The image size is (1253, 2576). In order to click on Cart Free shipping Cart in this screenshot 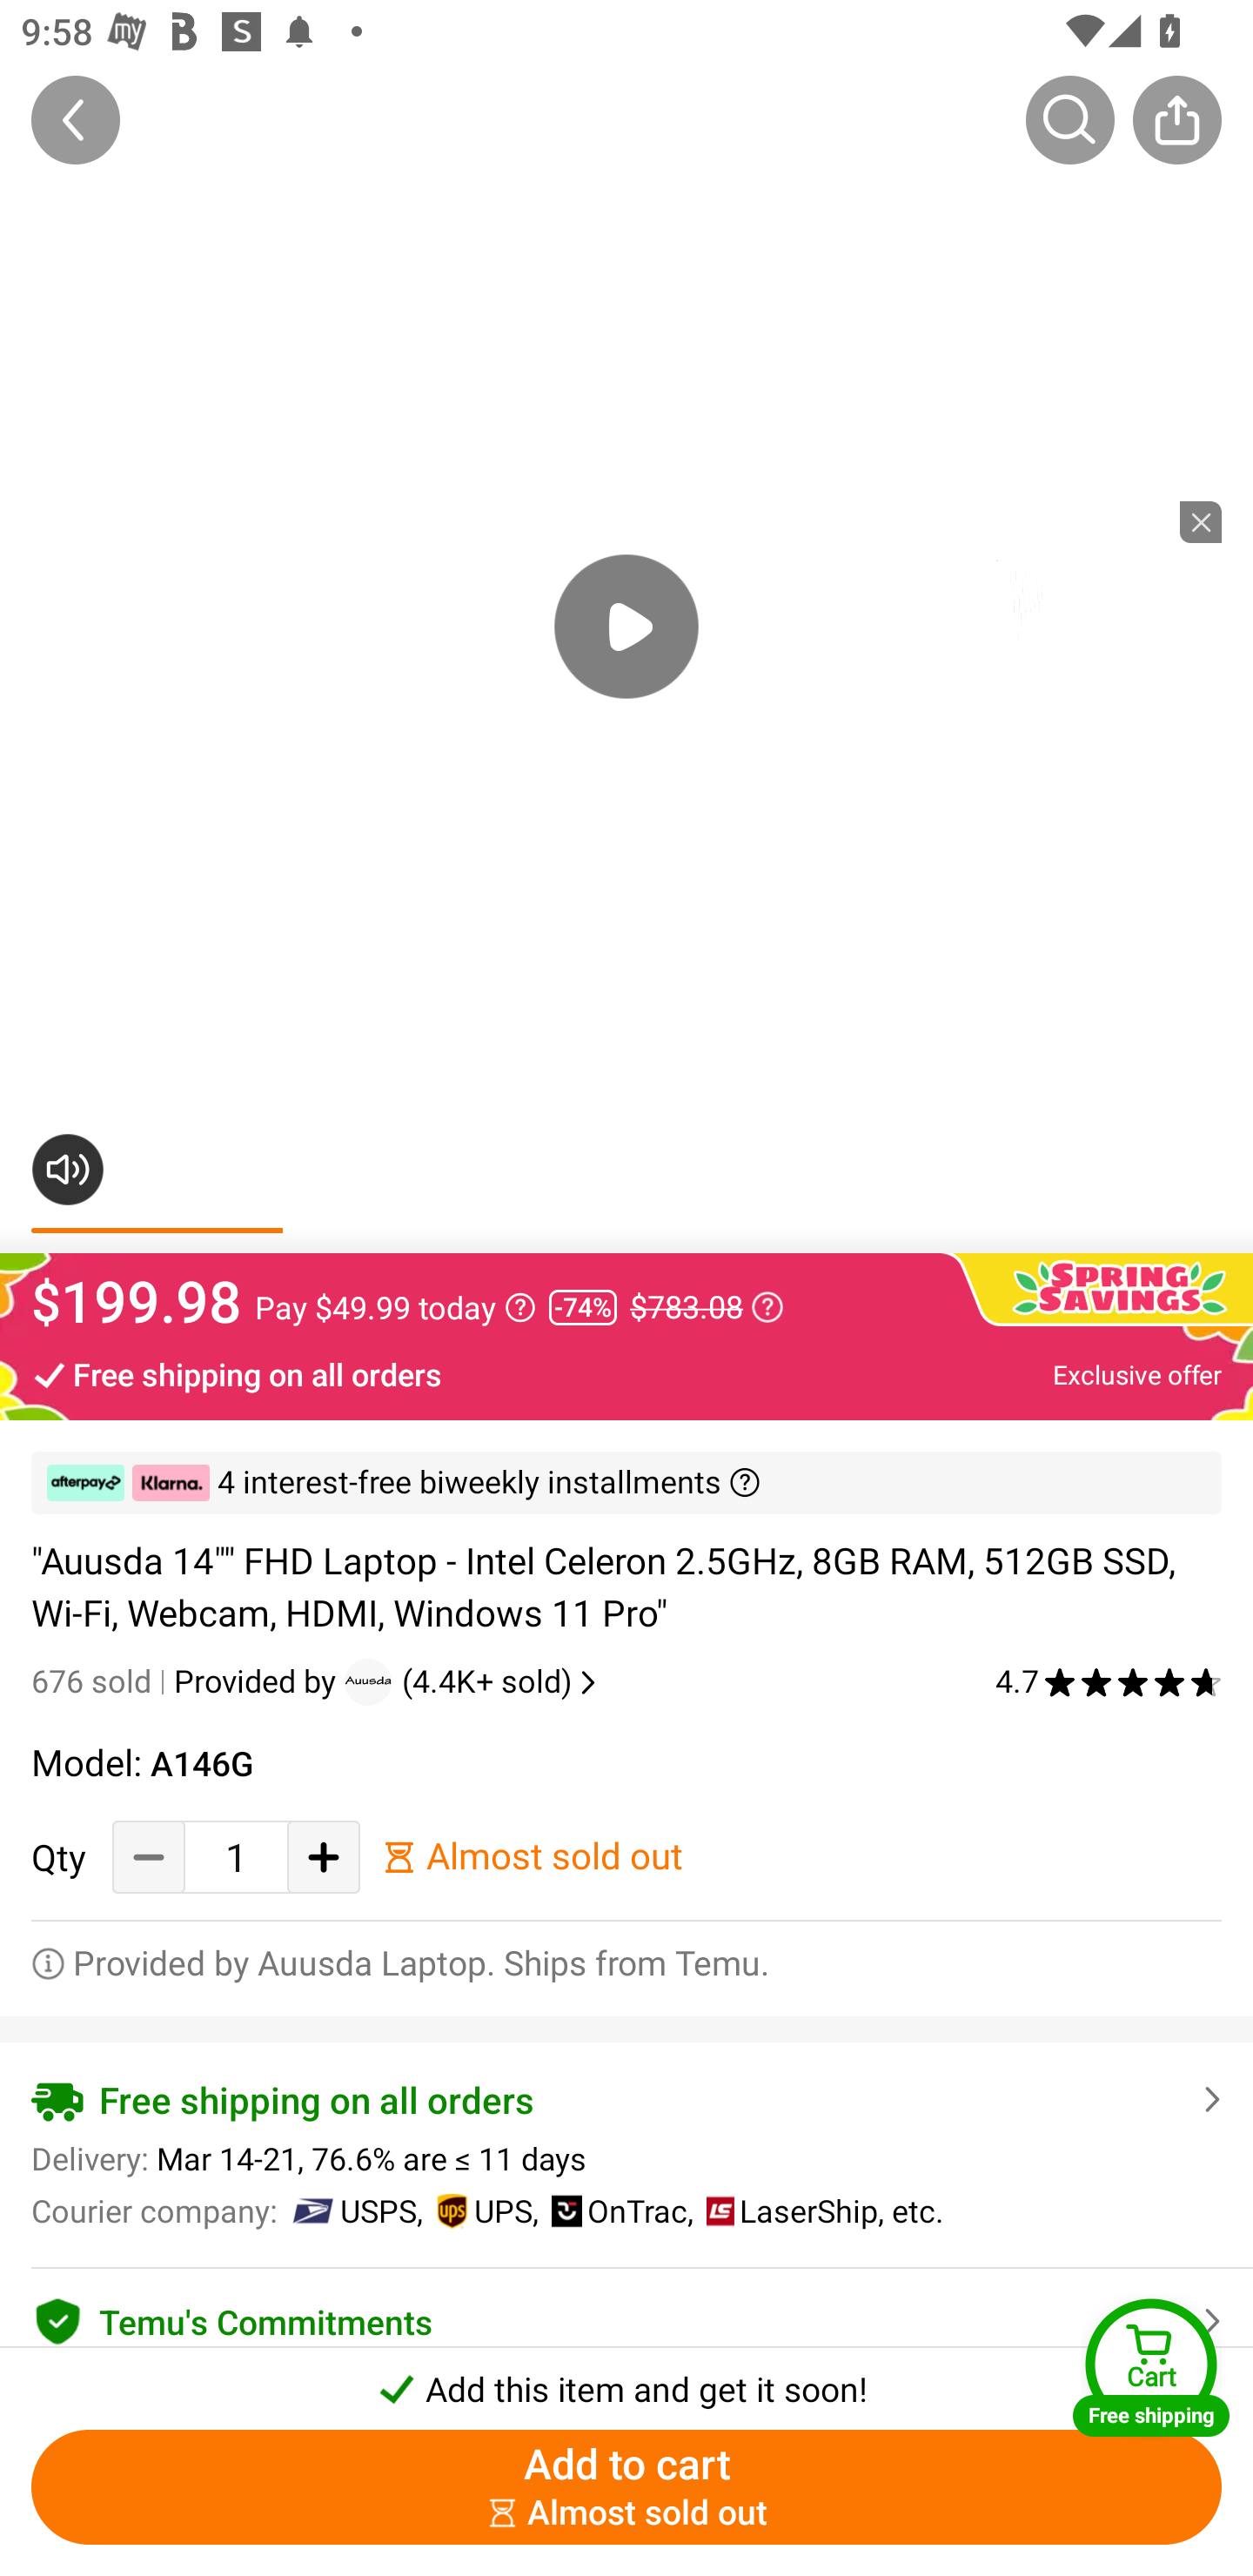, I will do `click(1151, 2367)`.